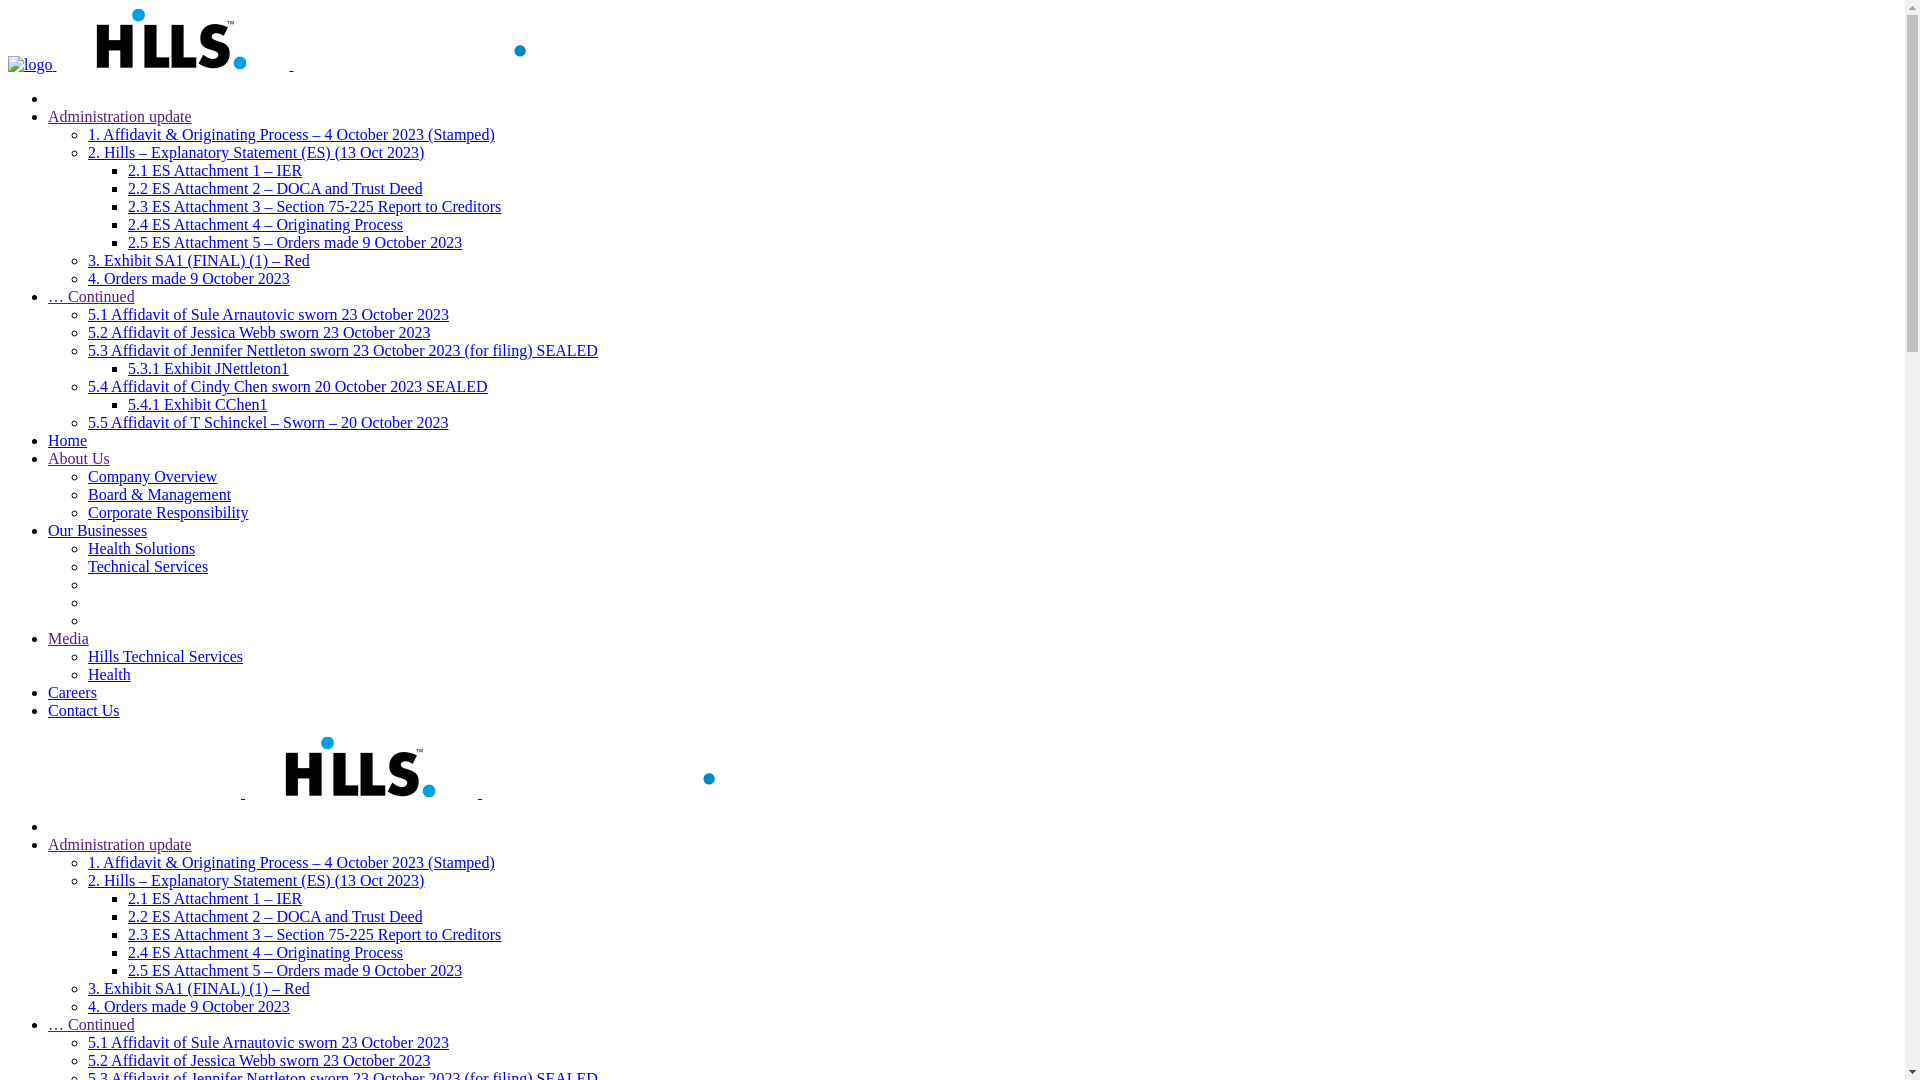  I want to click on 5.2 Affidavit of Jessica Webb sworn 23 October 2023, so click(260, 1060).